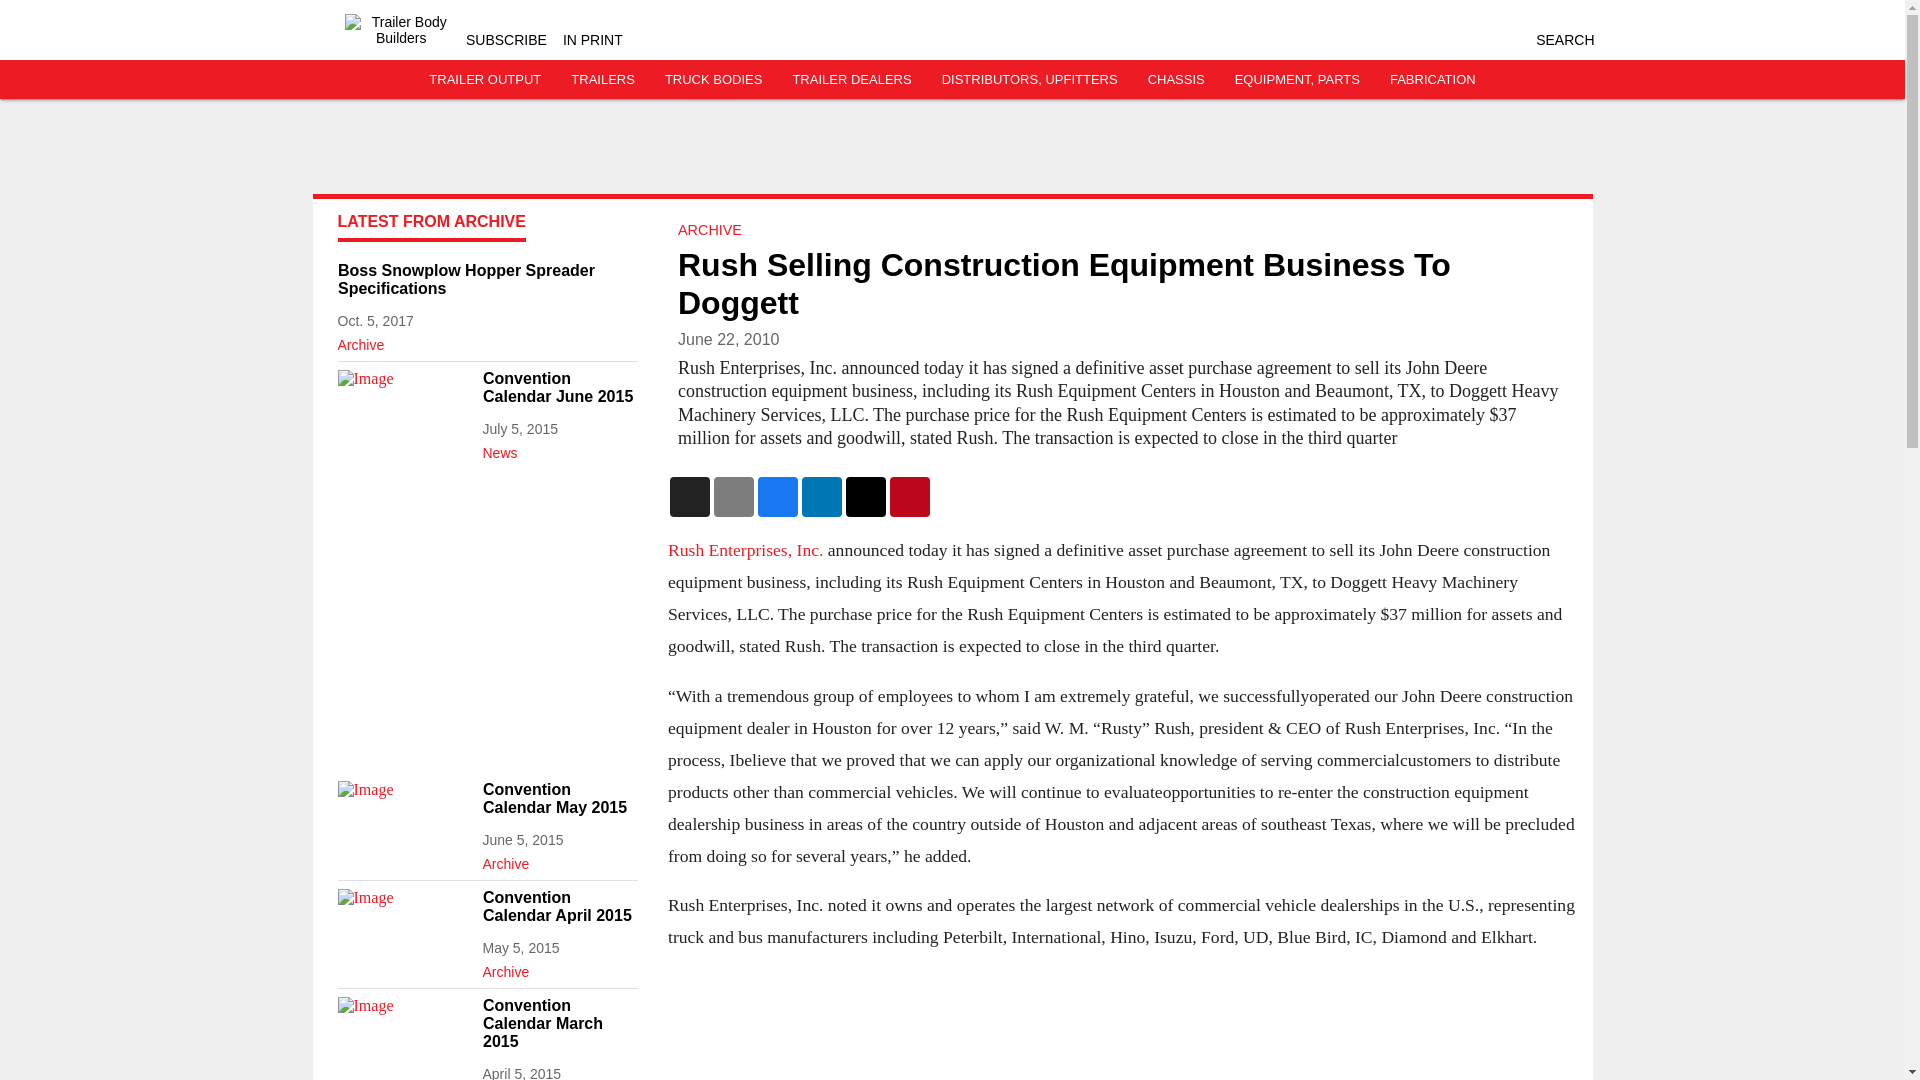 This screenshot has height=1080, width=1920. I want to click on TRUCK BODIES, so click(713, 80).